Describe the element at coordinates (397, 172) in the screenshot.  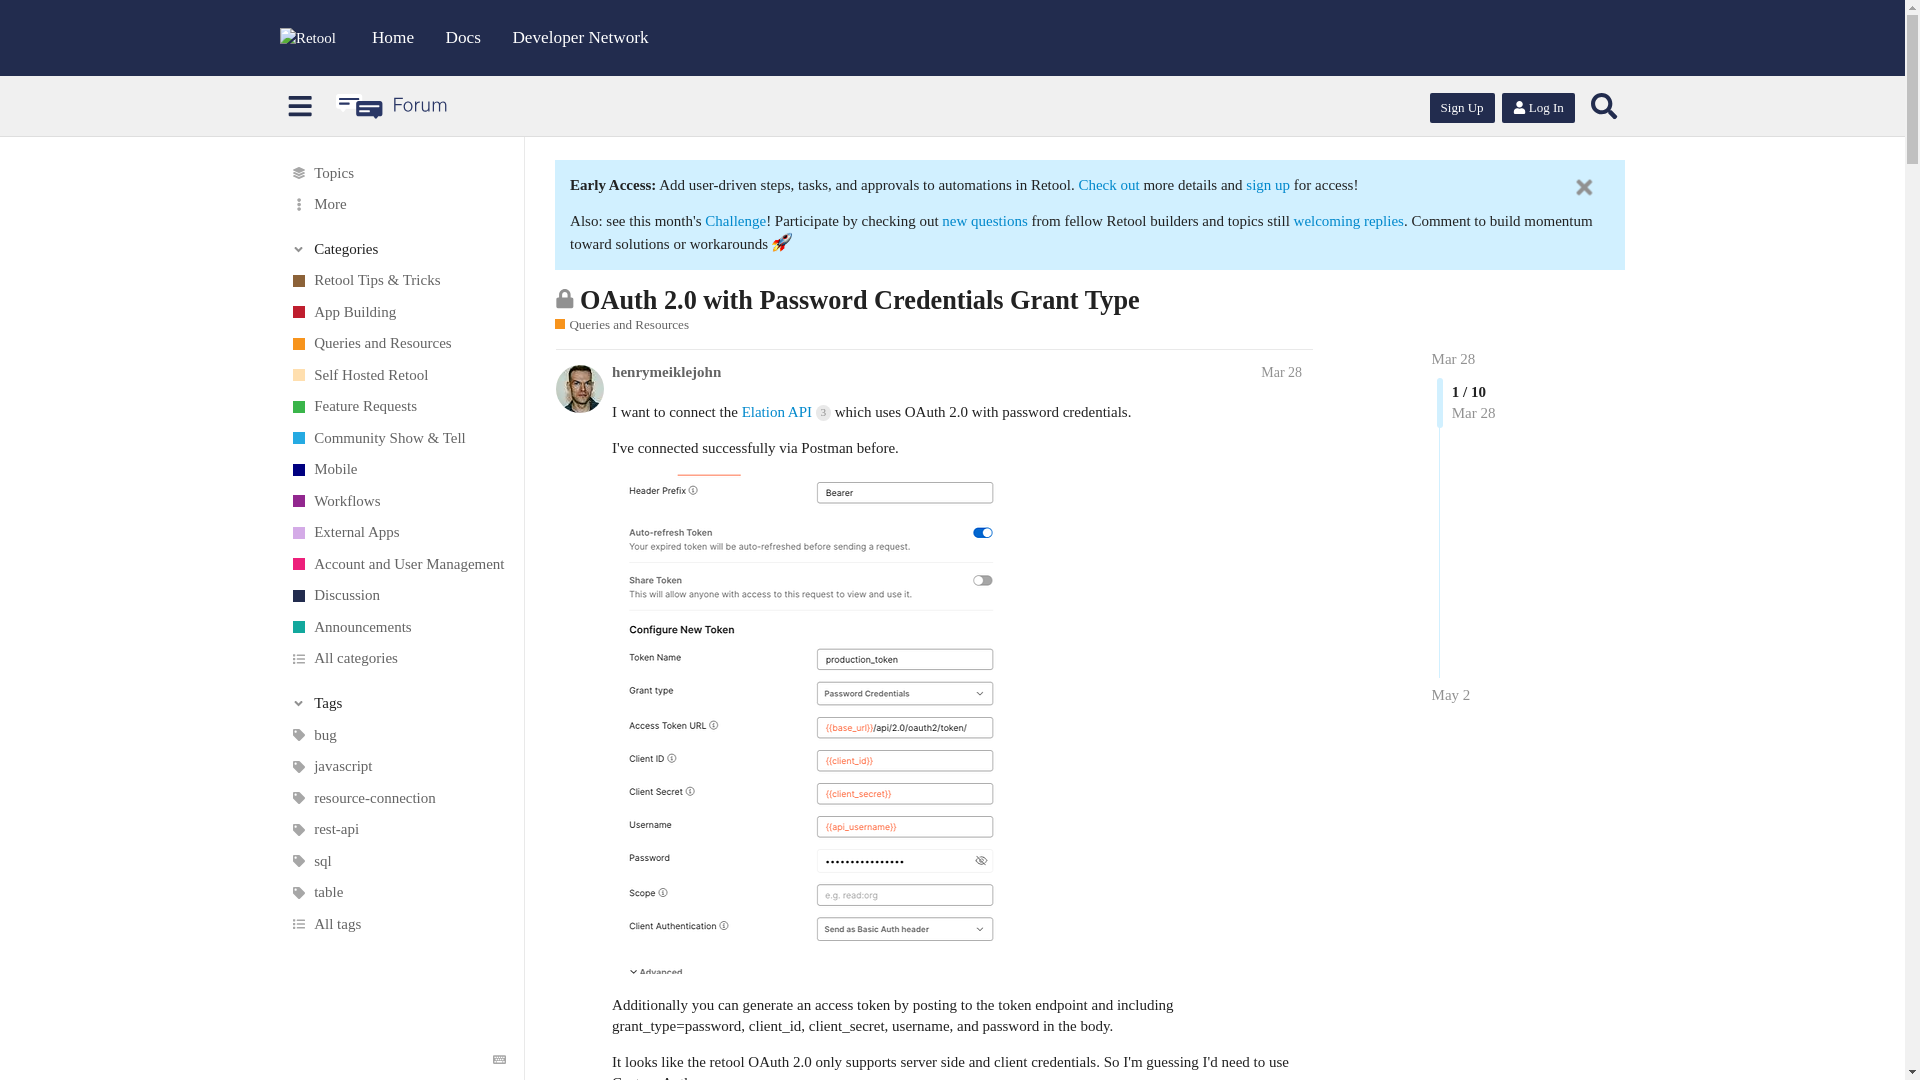
I see `All topics` at that location.